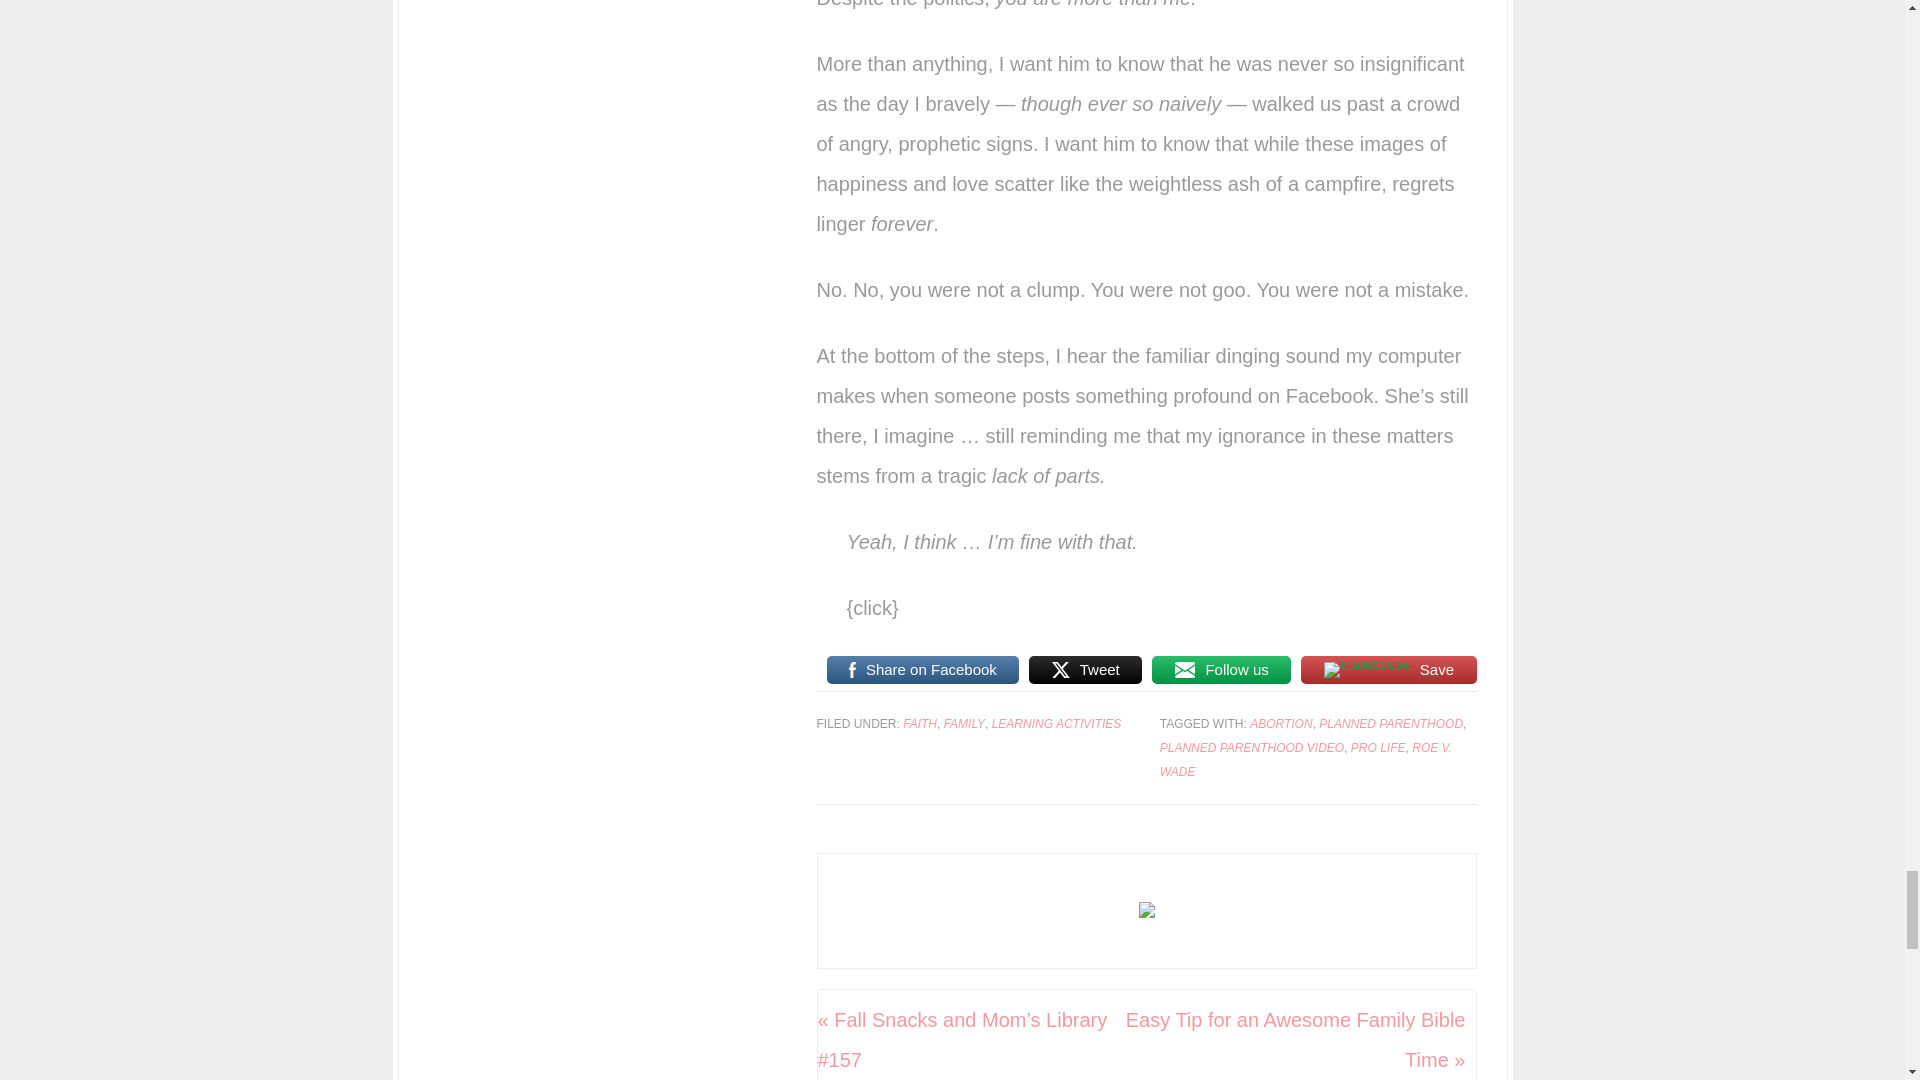 The height and width of the screenshot is (1080, 1920). Describe the element at coordinates (1305, 759) in the screenshot. I see `ROE V. WADE` at that location.